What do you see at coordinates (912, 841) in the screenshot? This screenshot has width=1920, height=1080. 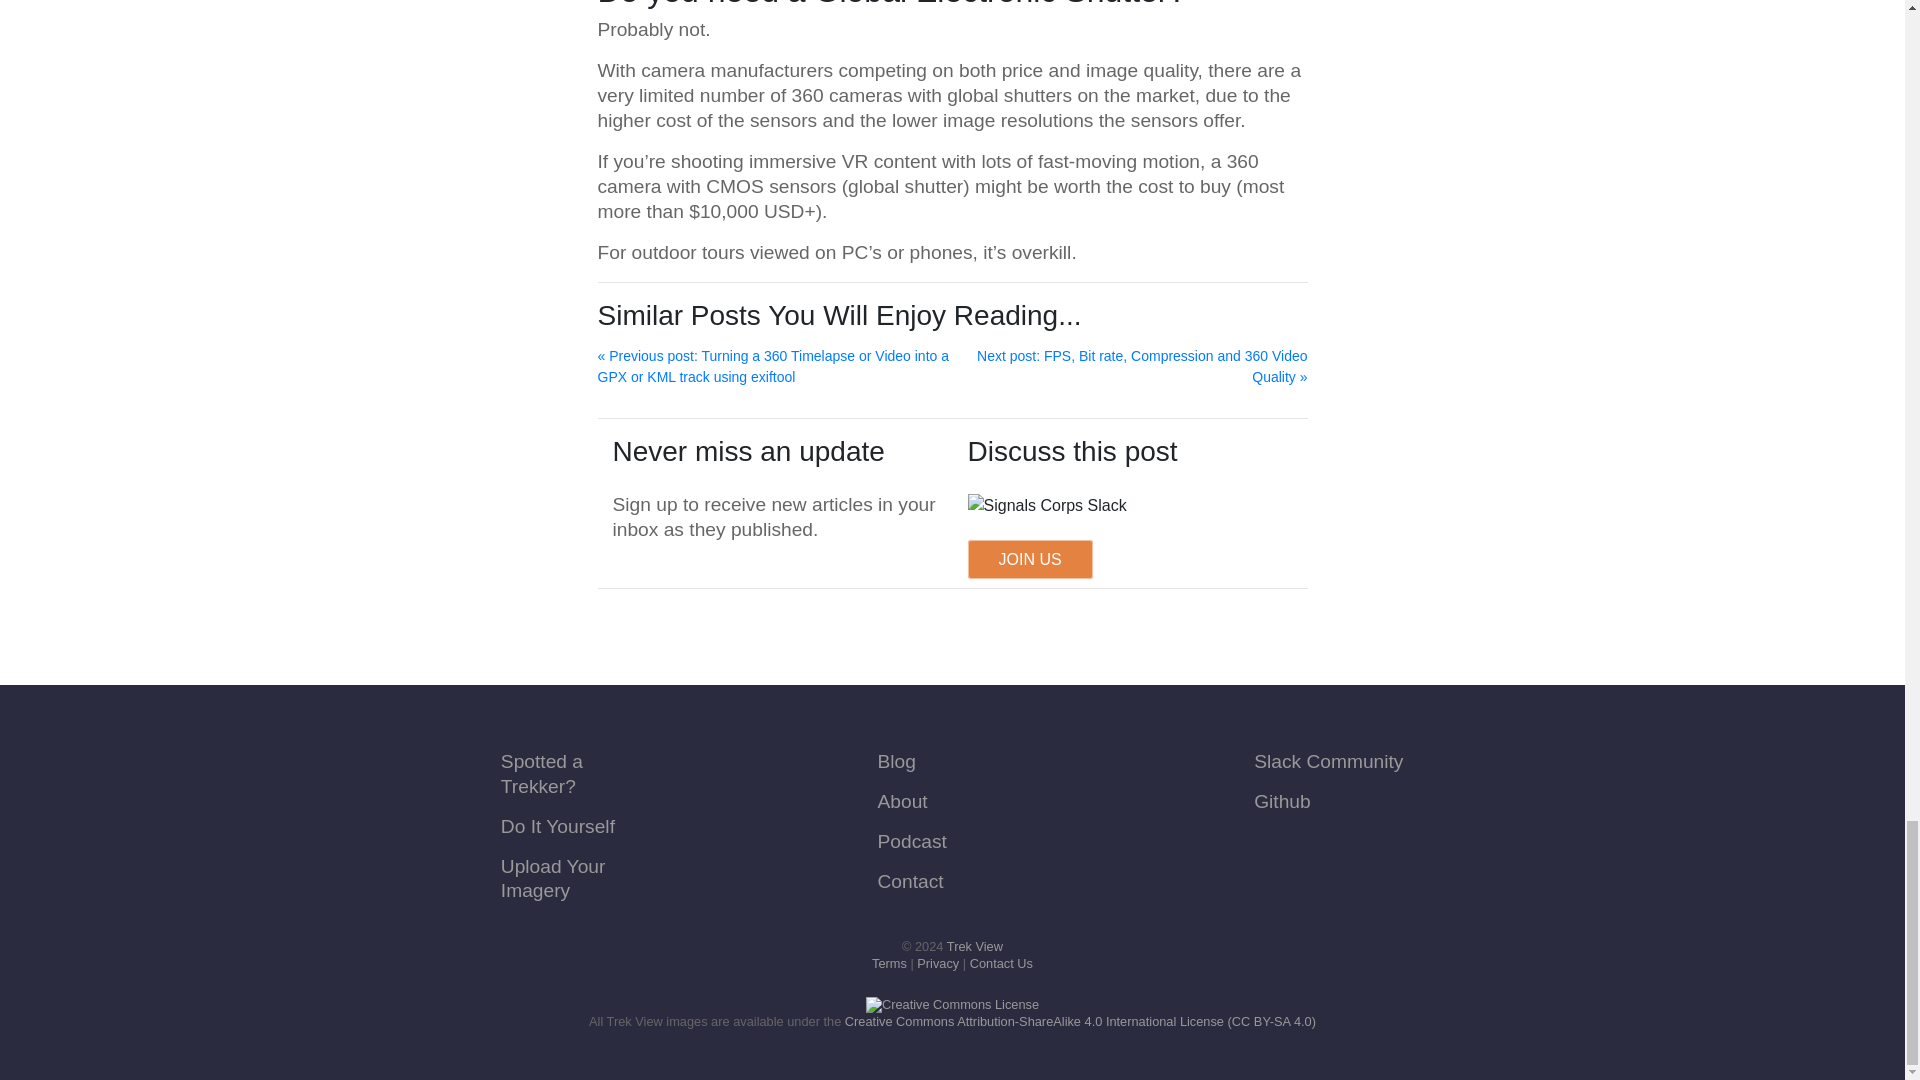 I see `Podcast` at bounding box center [912, 841].